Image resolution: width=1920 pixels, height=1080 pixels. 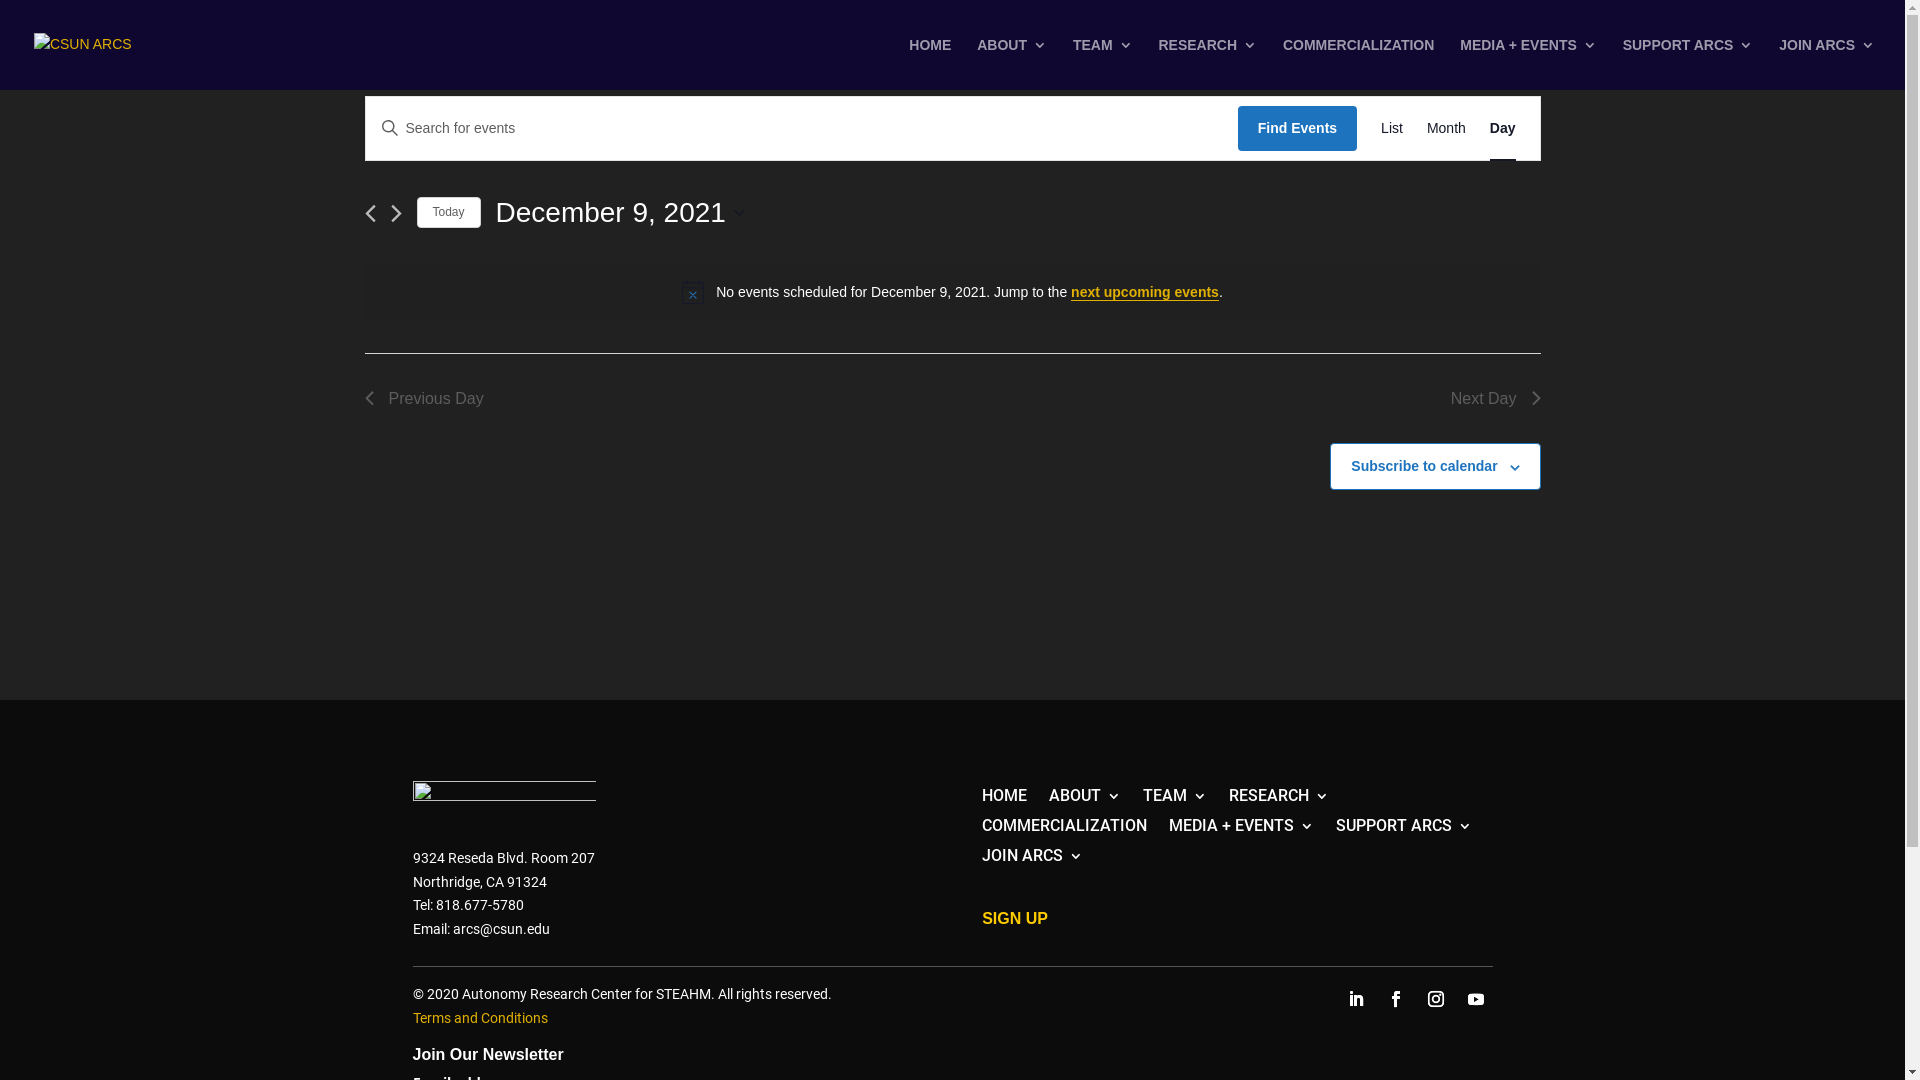 What do you see at coordinates (1279, 800) in the screenshot?
I see `RESEARCH` at bounding box center [1279, 800].